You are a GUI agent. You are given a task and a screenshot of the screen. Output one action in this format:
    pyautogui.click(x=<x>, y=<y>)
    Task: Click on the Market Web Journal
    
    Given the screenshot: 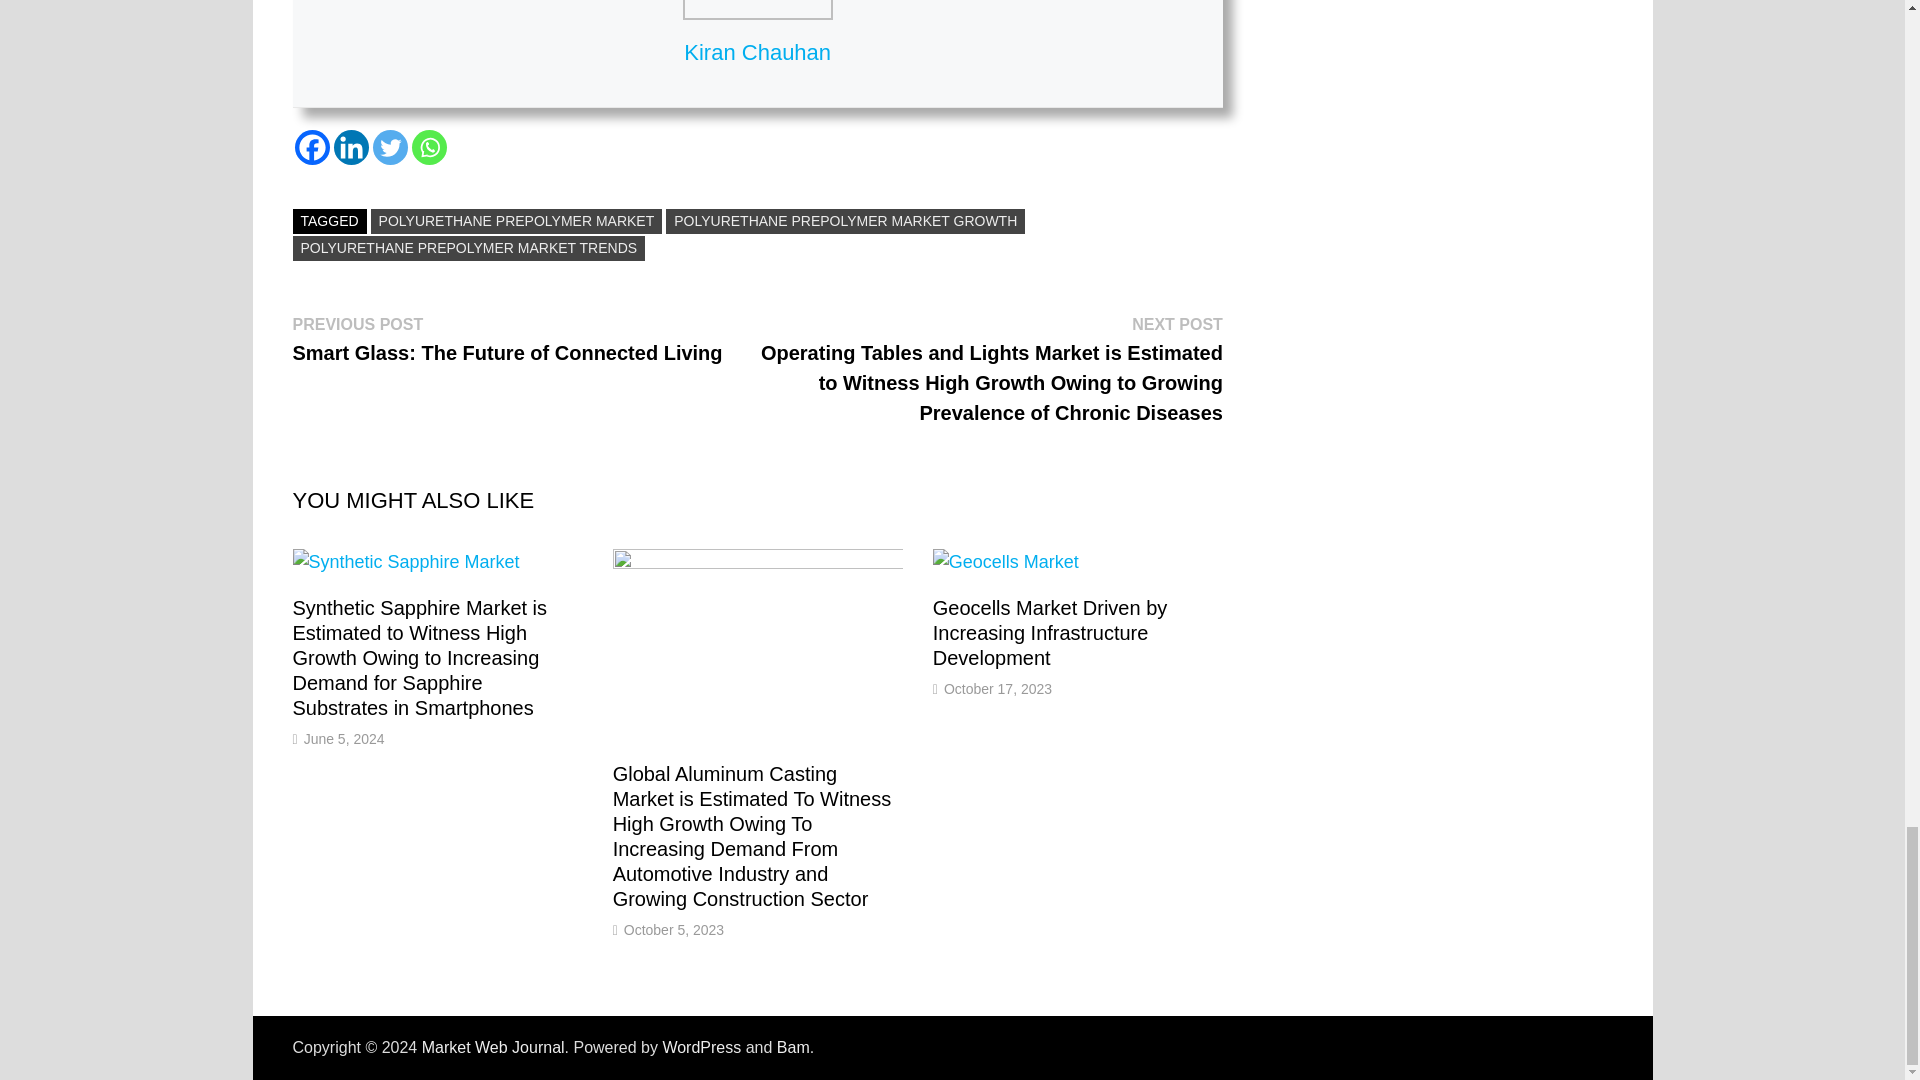 What is the action you would take?
    pyautogui.click(x=493, y=1047)
    